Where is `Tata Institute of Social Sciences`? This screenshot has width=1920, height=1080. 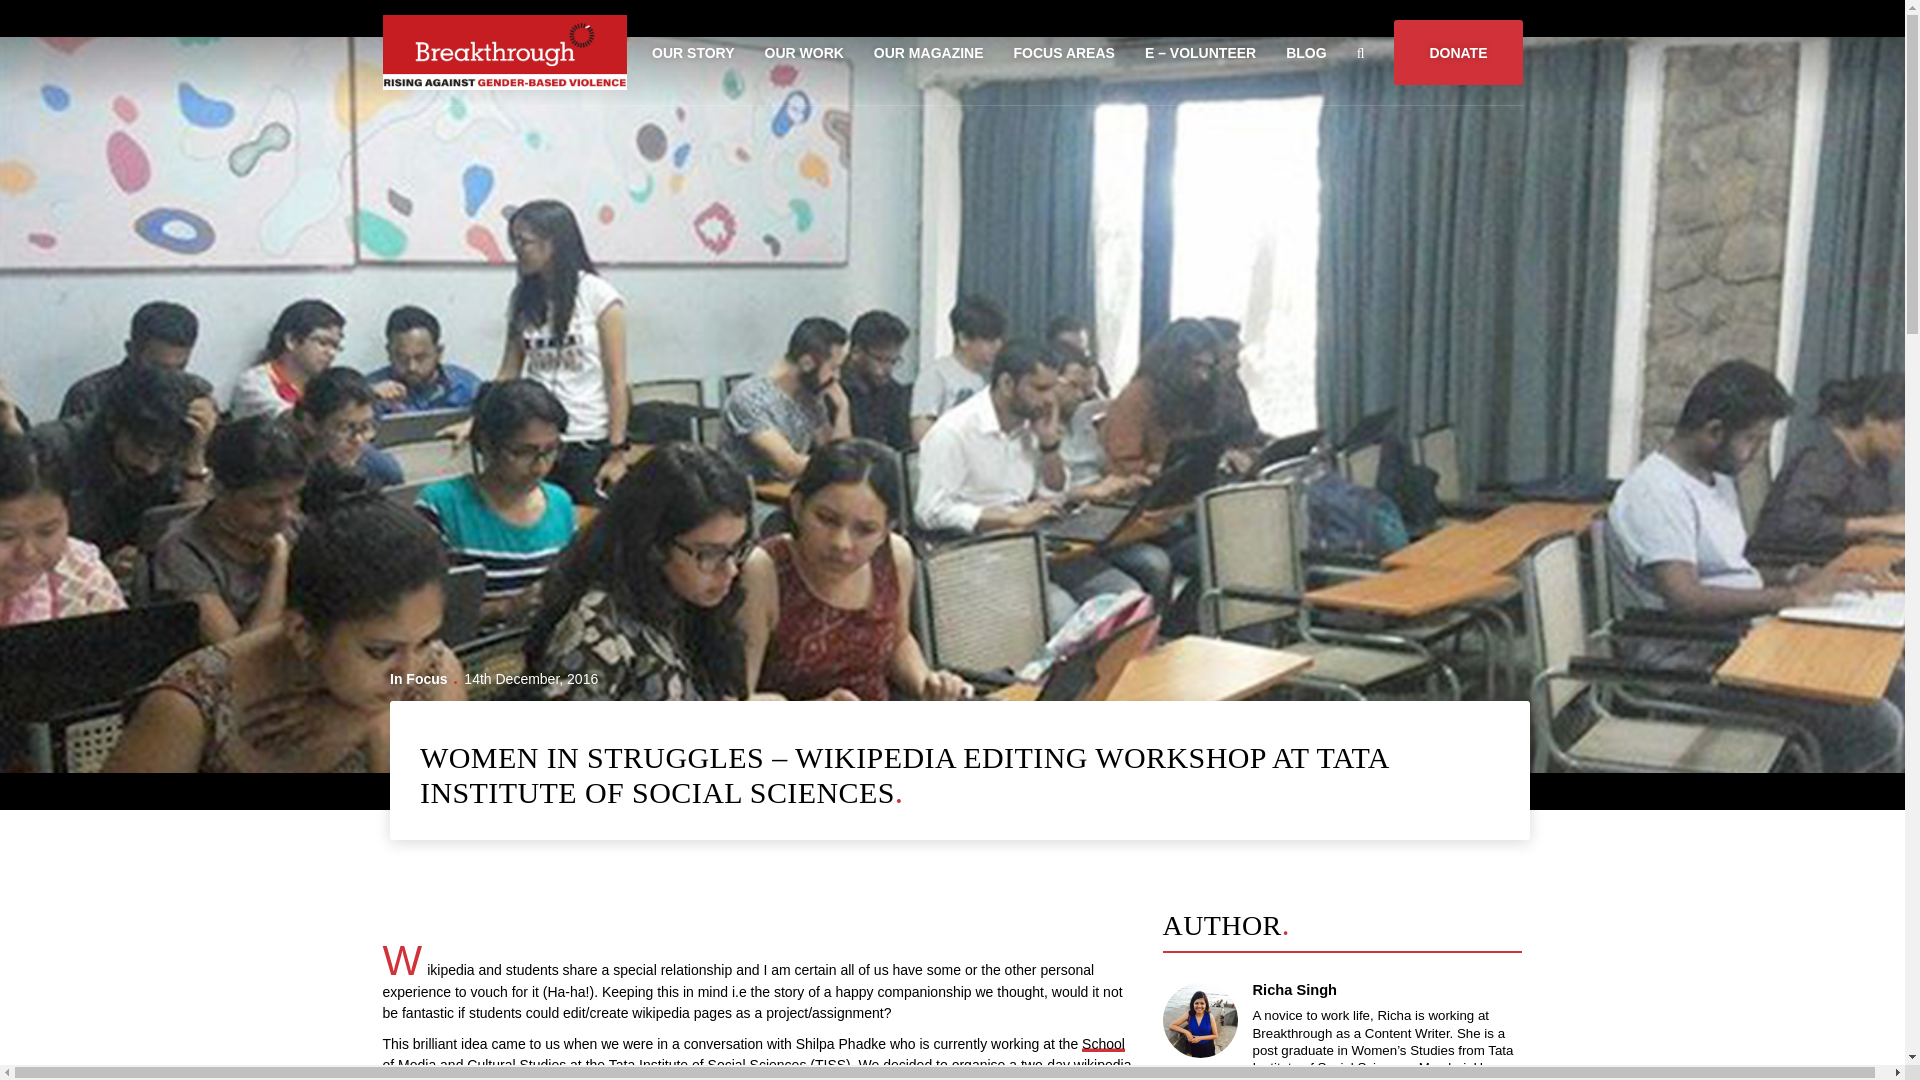
Tata Institute of Social Sciences is located at coordinates (707, 1065).